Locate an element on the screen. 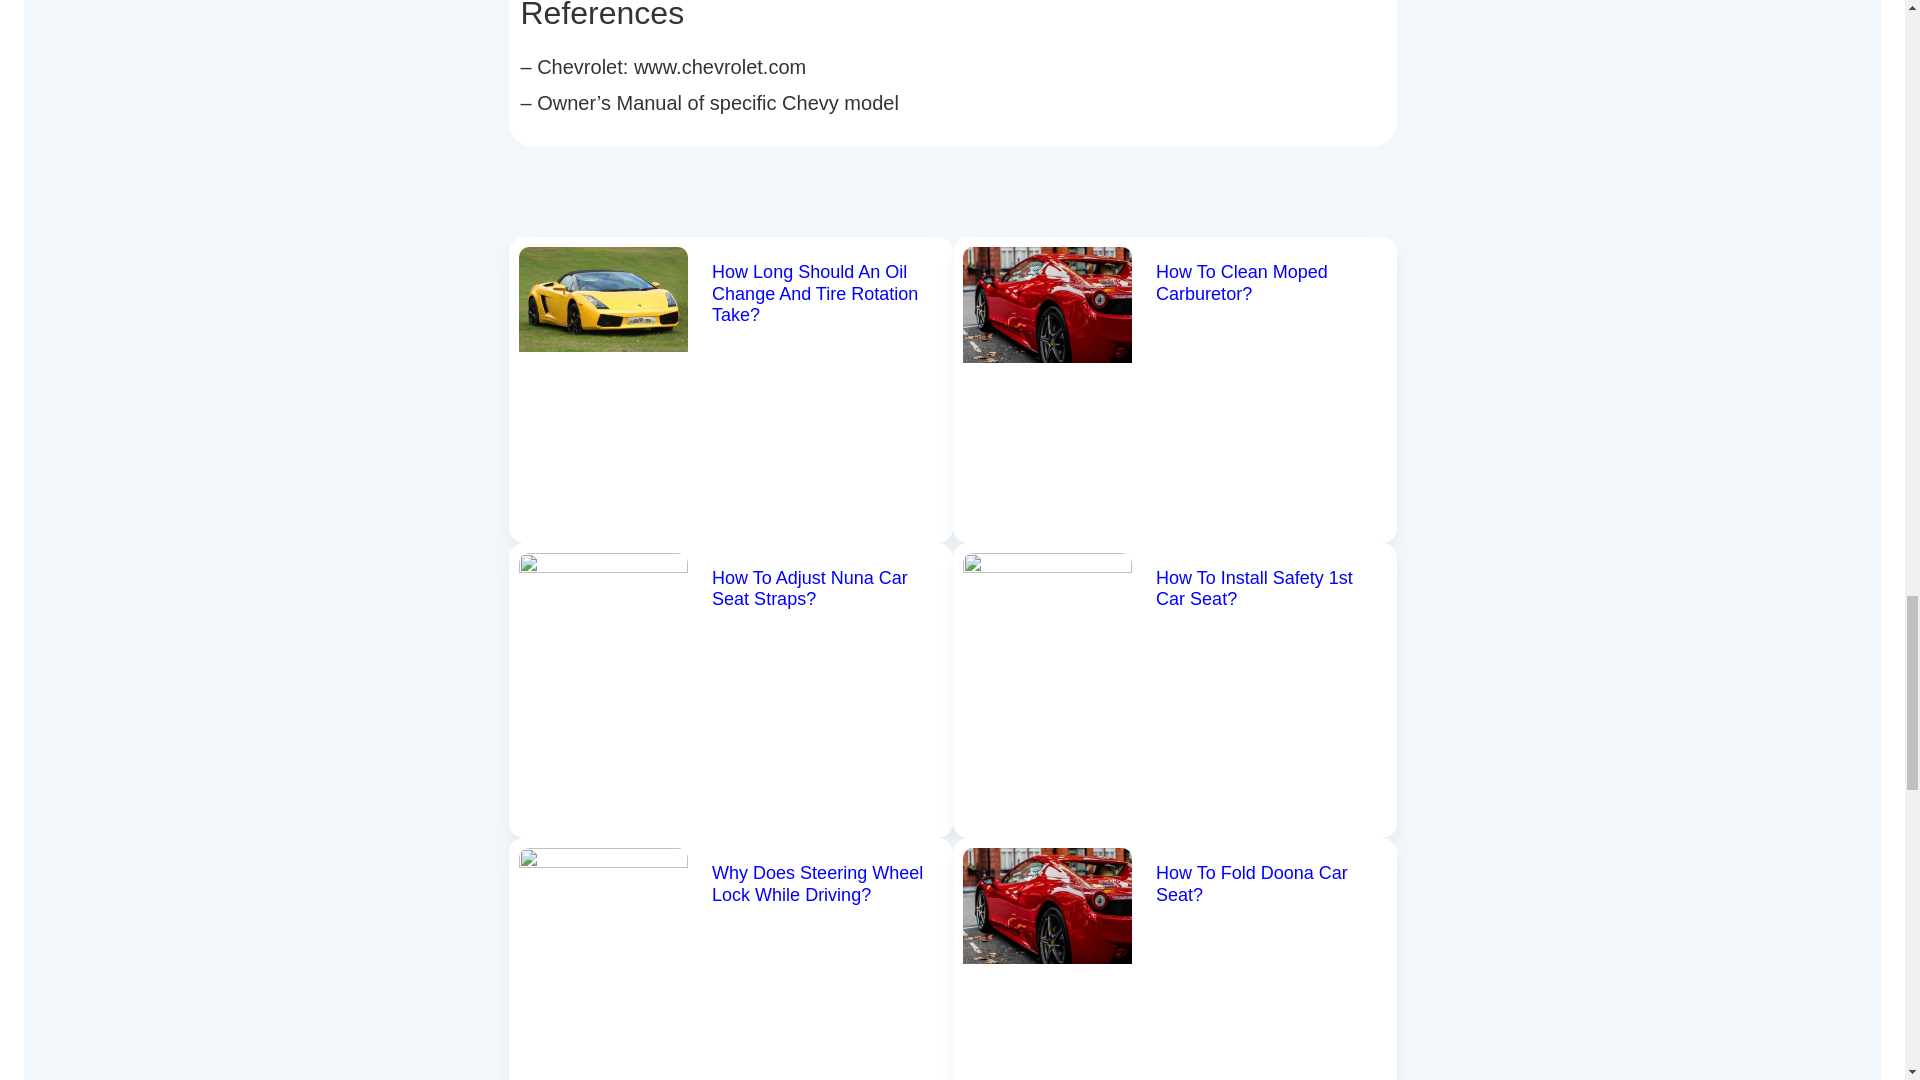  How To Clean Moped Carburetor? is located at coordinates (1242, 282).